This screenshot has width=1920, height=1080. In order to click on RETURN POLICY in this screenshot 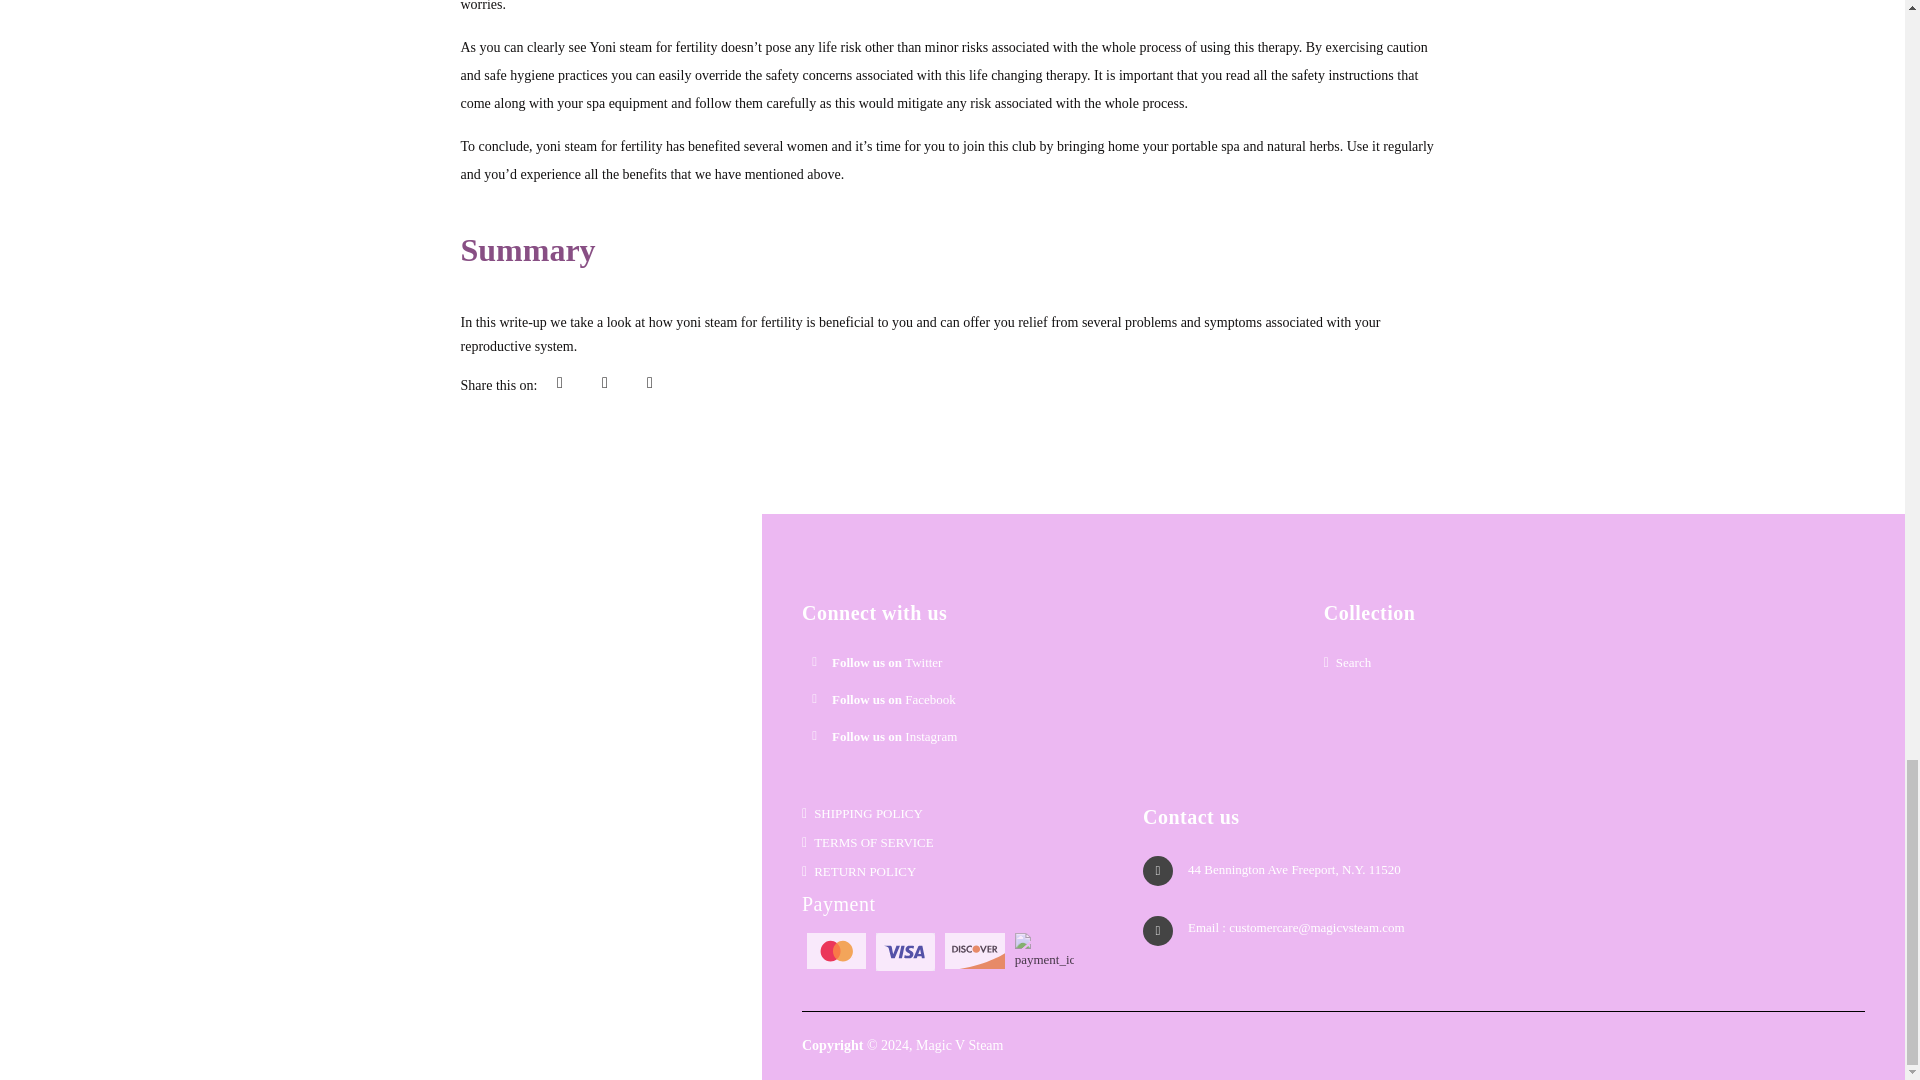, I will do `click(952, 874)`.